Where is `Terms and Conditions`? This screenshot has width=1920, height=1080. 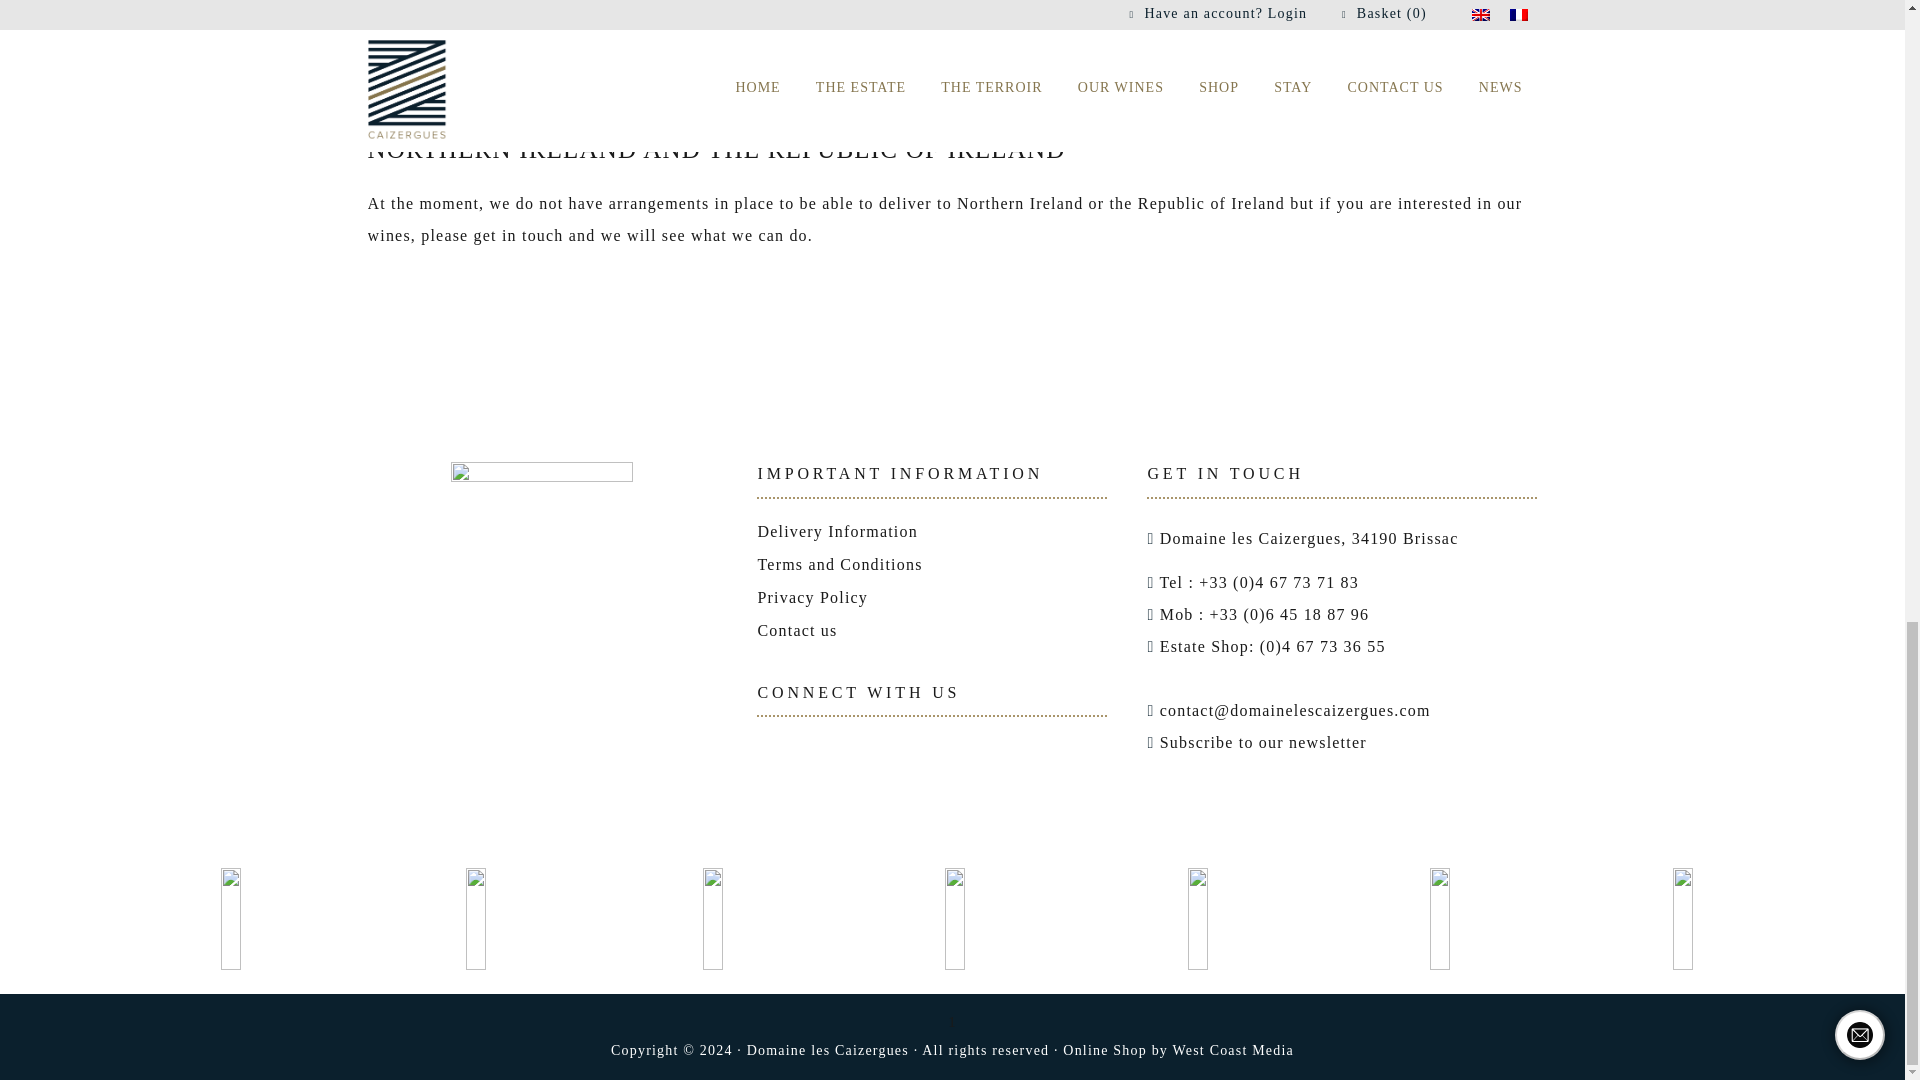
Terms and Conditions is located at coordinates (838, 564).